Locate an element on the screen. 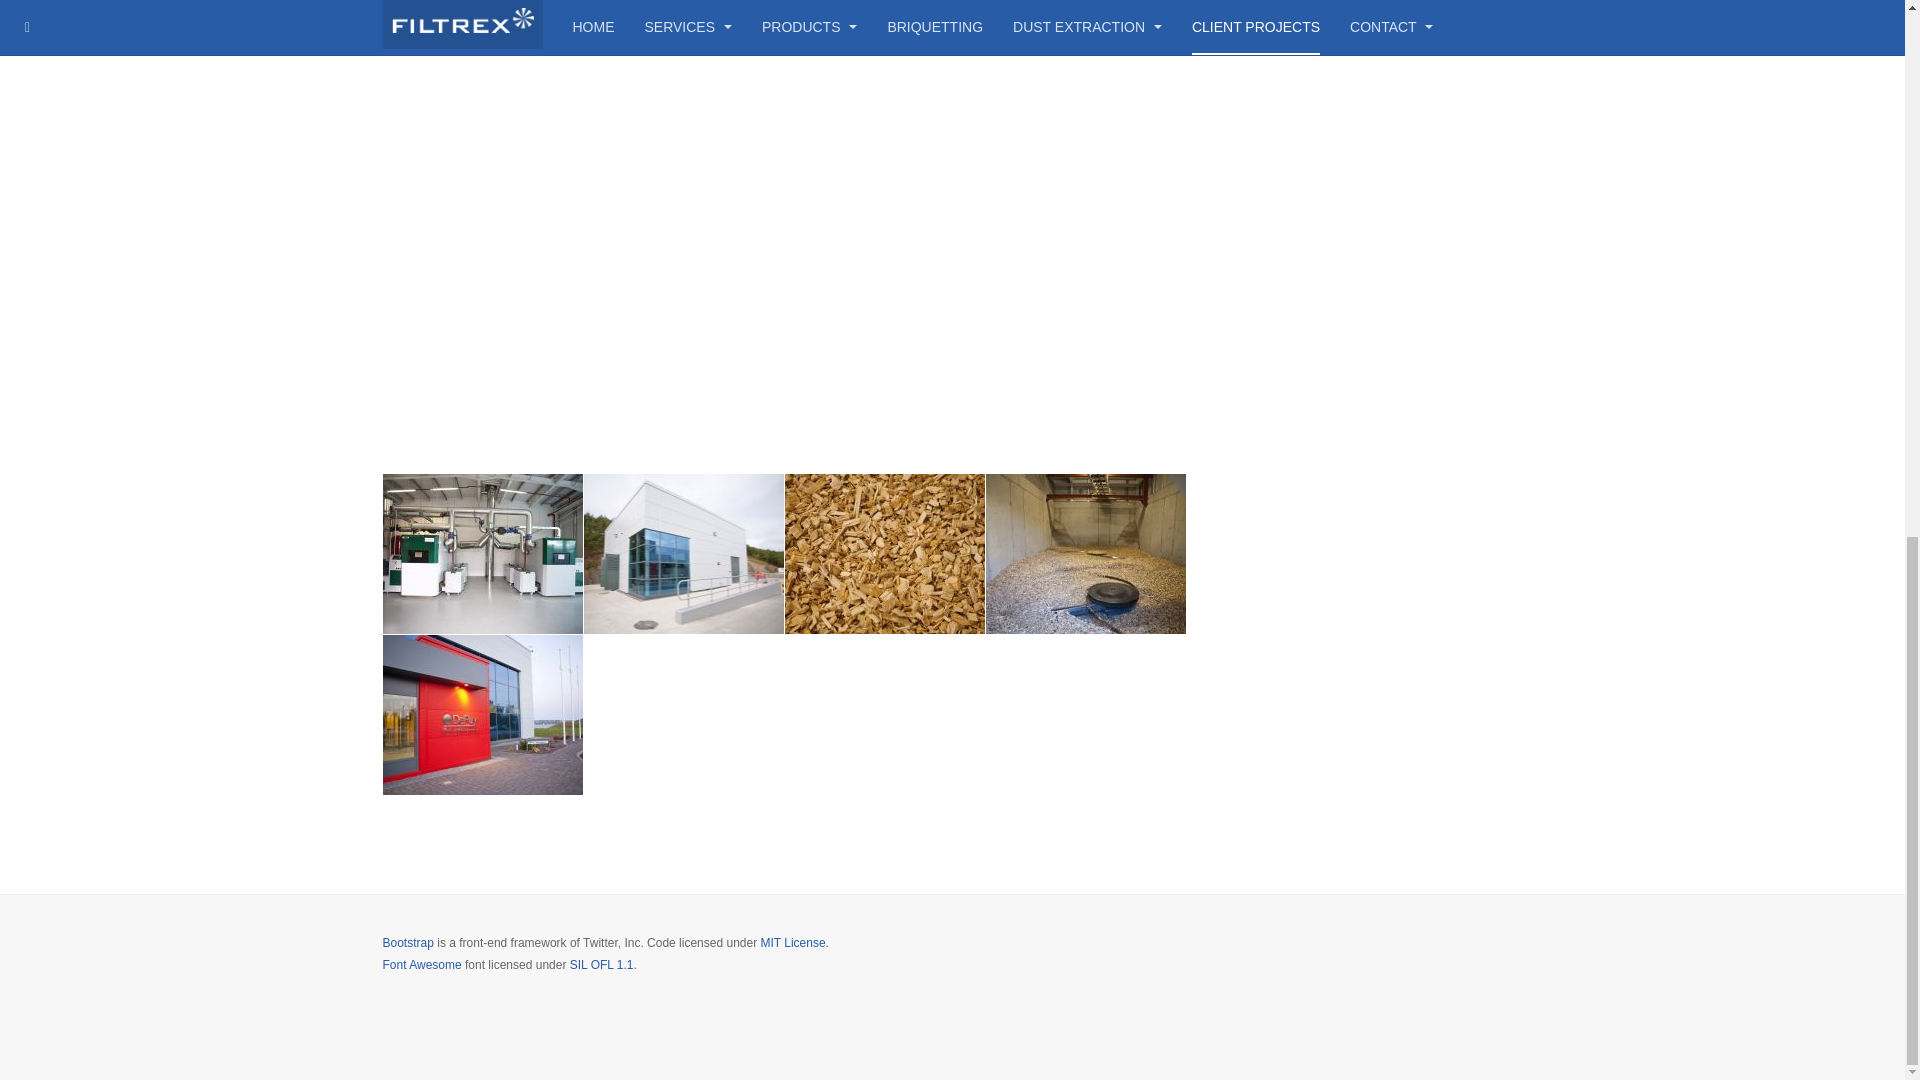  MIT License is located at coordinates (794, 943).